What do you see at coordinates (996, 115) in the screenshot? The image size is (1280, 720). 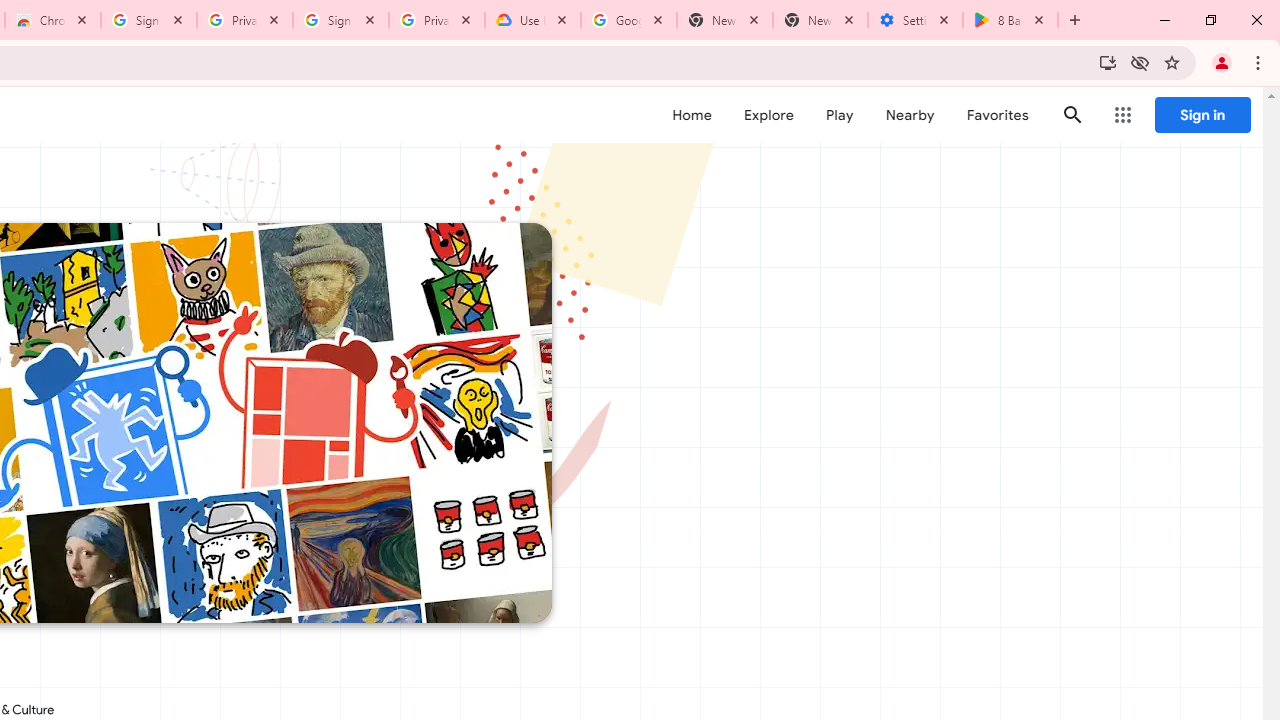 I see `Favorites` at bounding box center [996, 115].